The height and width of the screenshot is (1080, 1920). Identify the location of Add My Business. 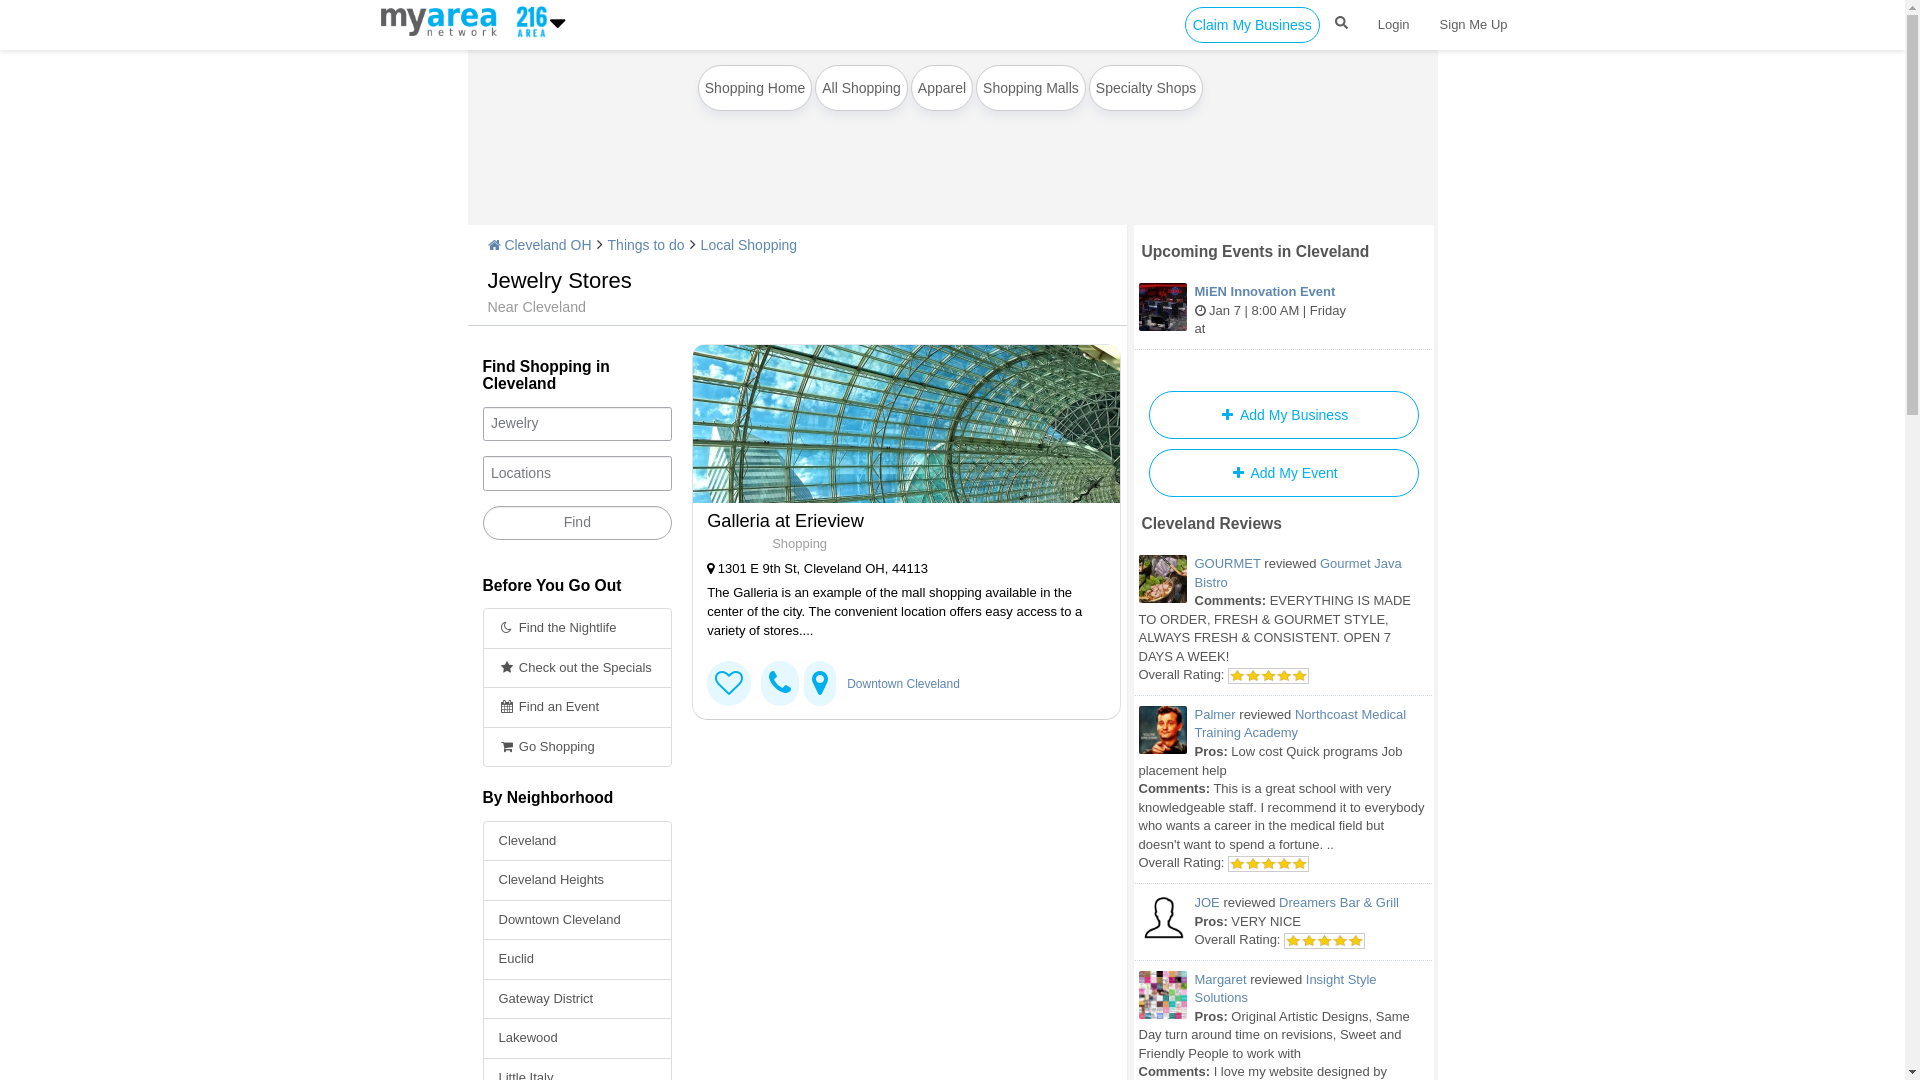
(1283, 415).